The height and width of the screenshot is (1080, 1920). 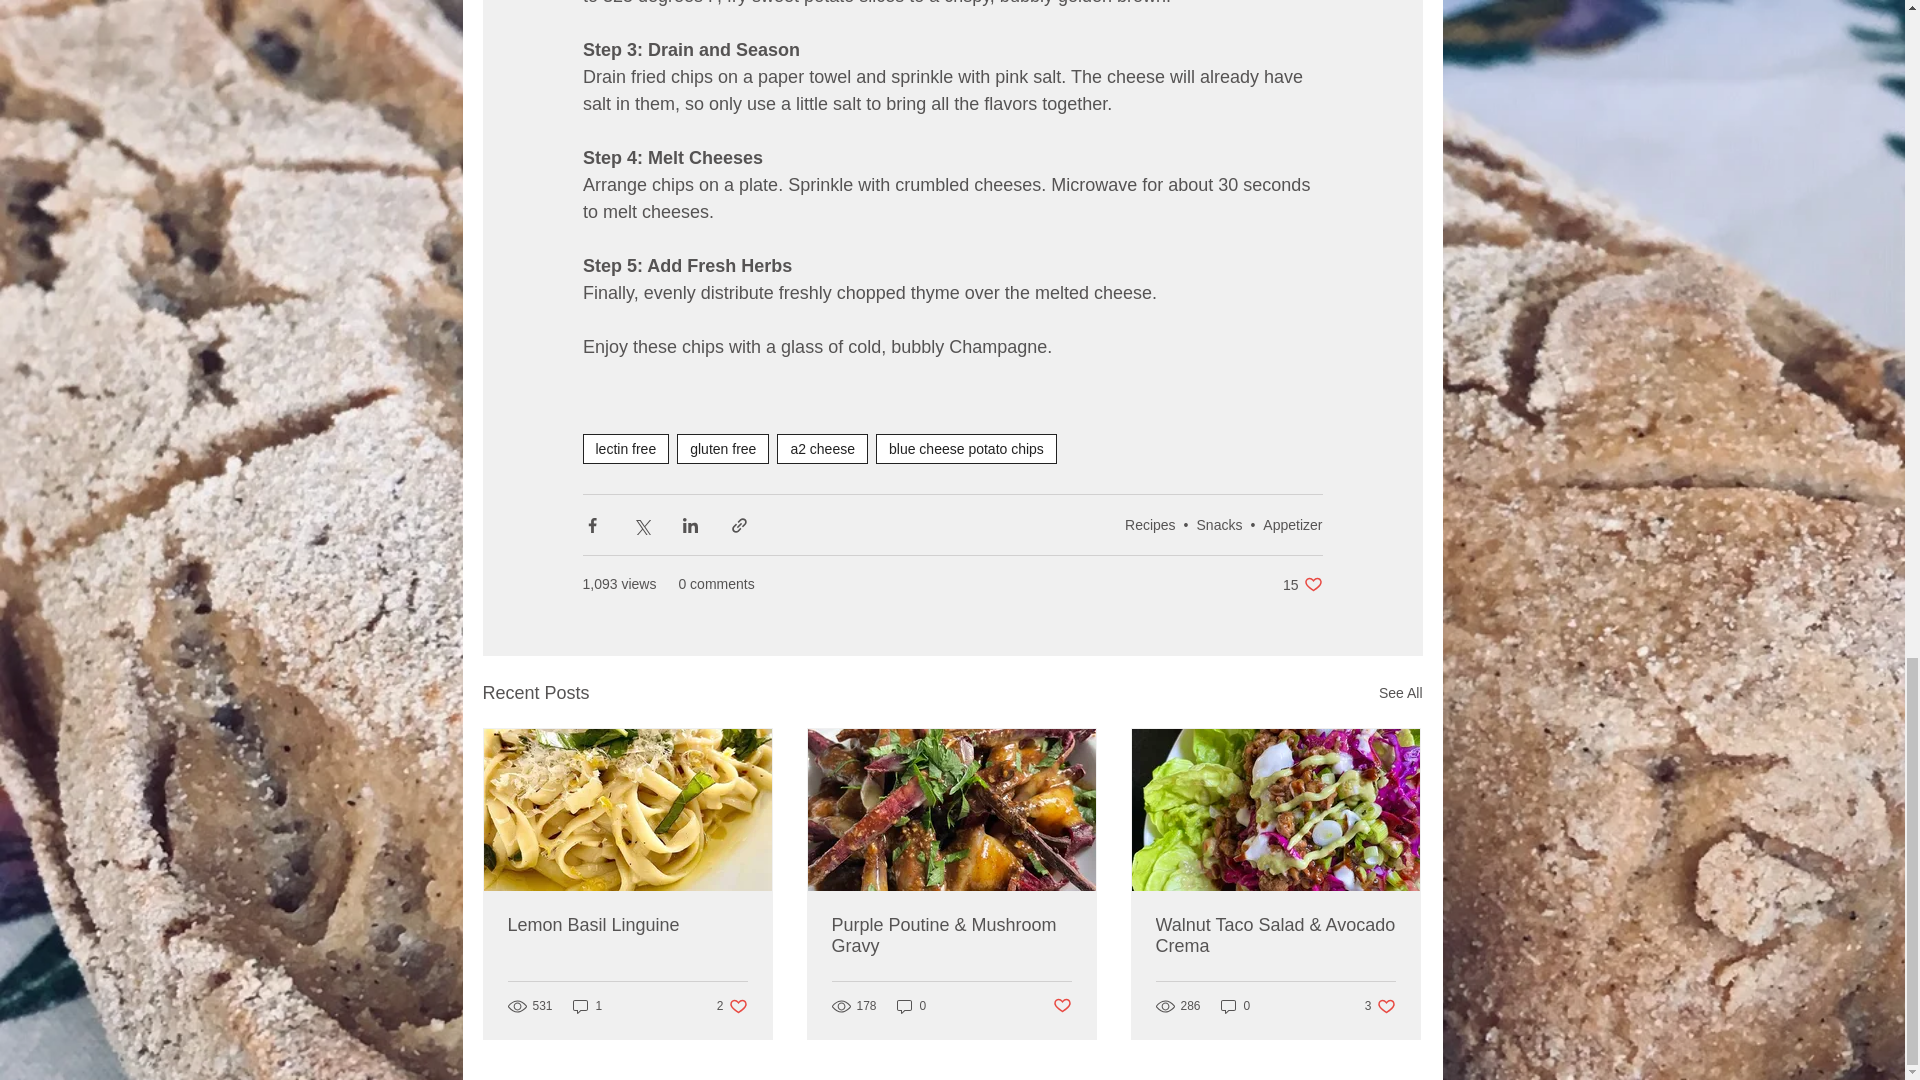 What do you see at coordinates (723, 449) in the screenshot?
I see `gluten free` at bounding box center [723, 449].